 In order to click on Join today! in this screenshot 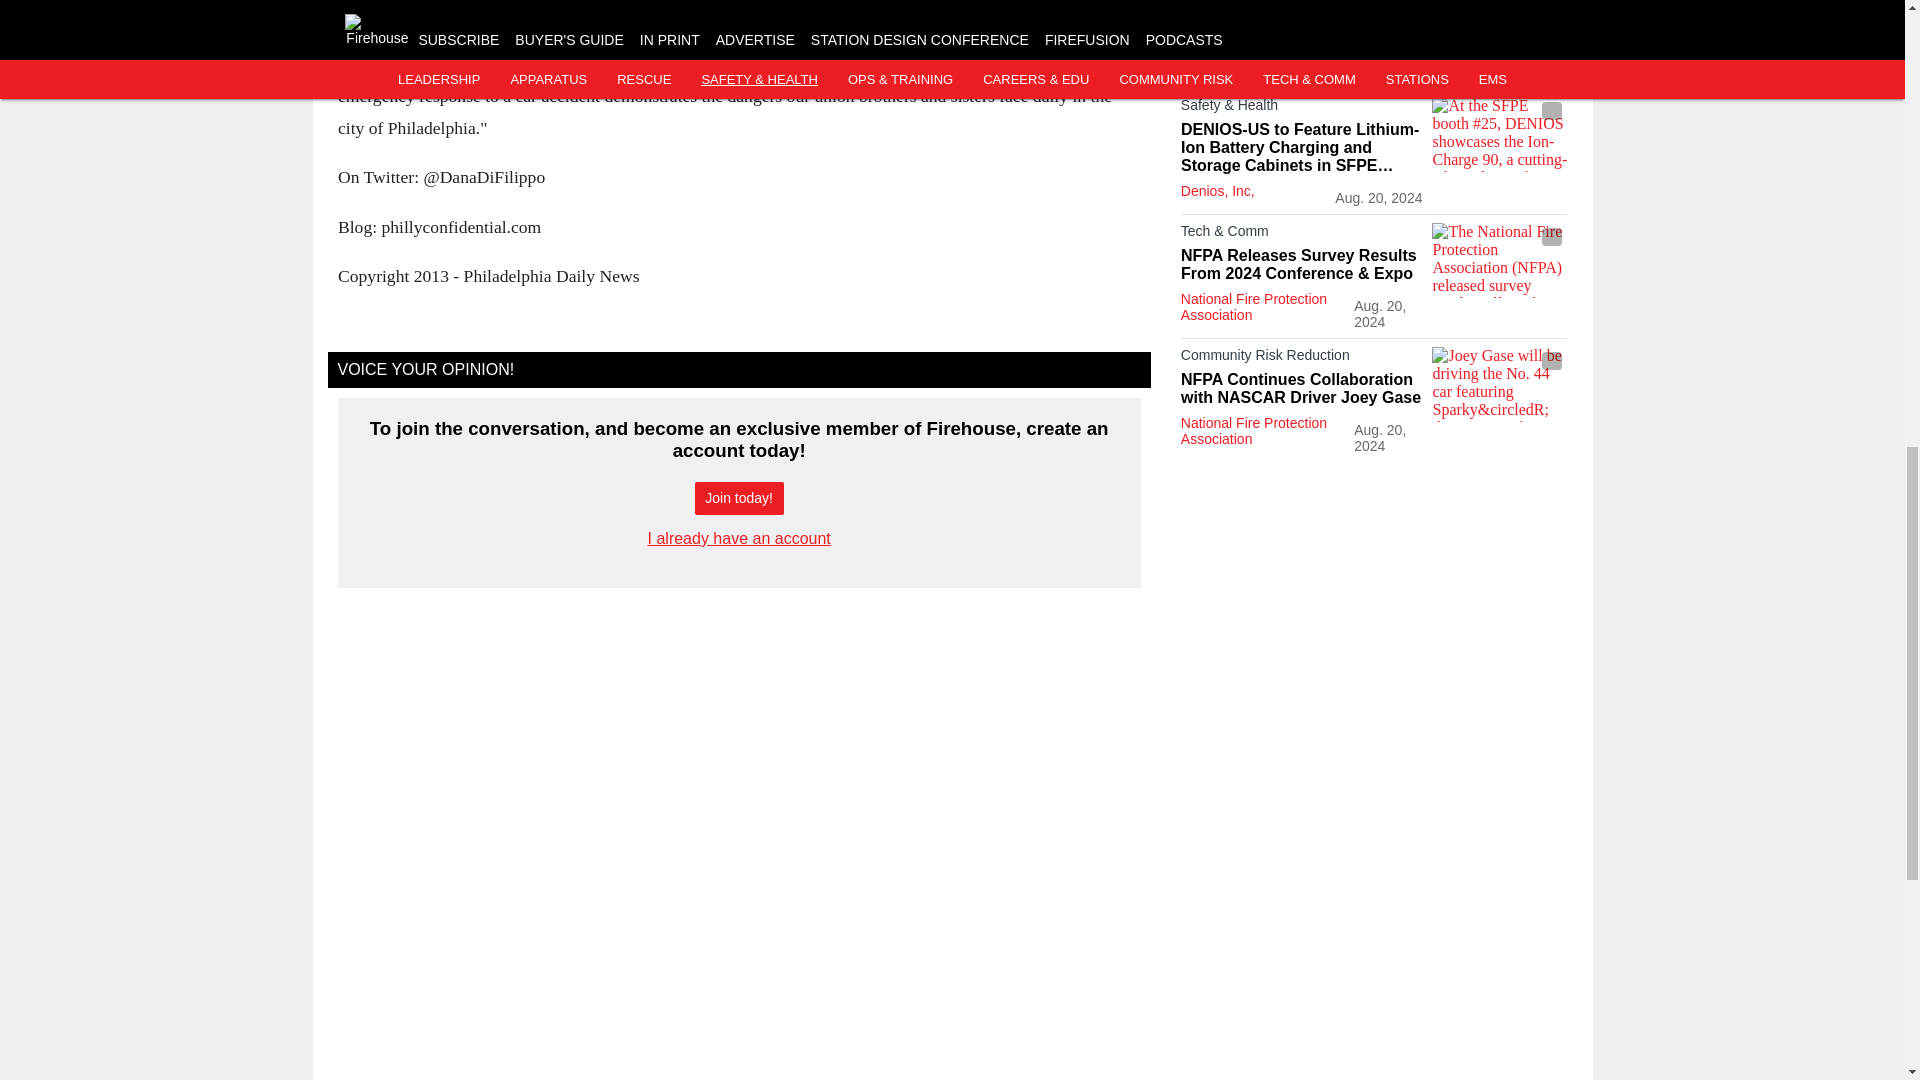, I will do `click(739, 498)`.